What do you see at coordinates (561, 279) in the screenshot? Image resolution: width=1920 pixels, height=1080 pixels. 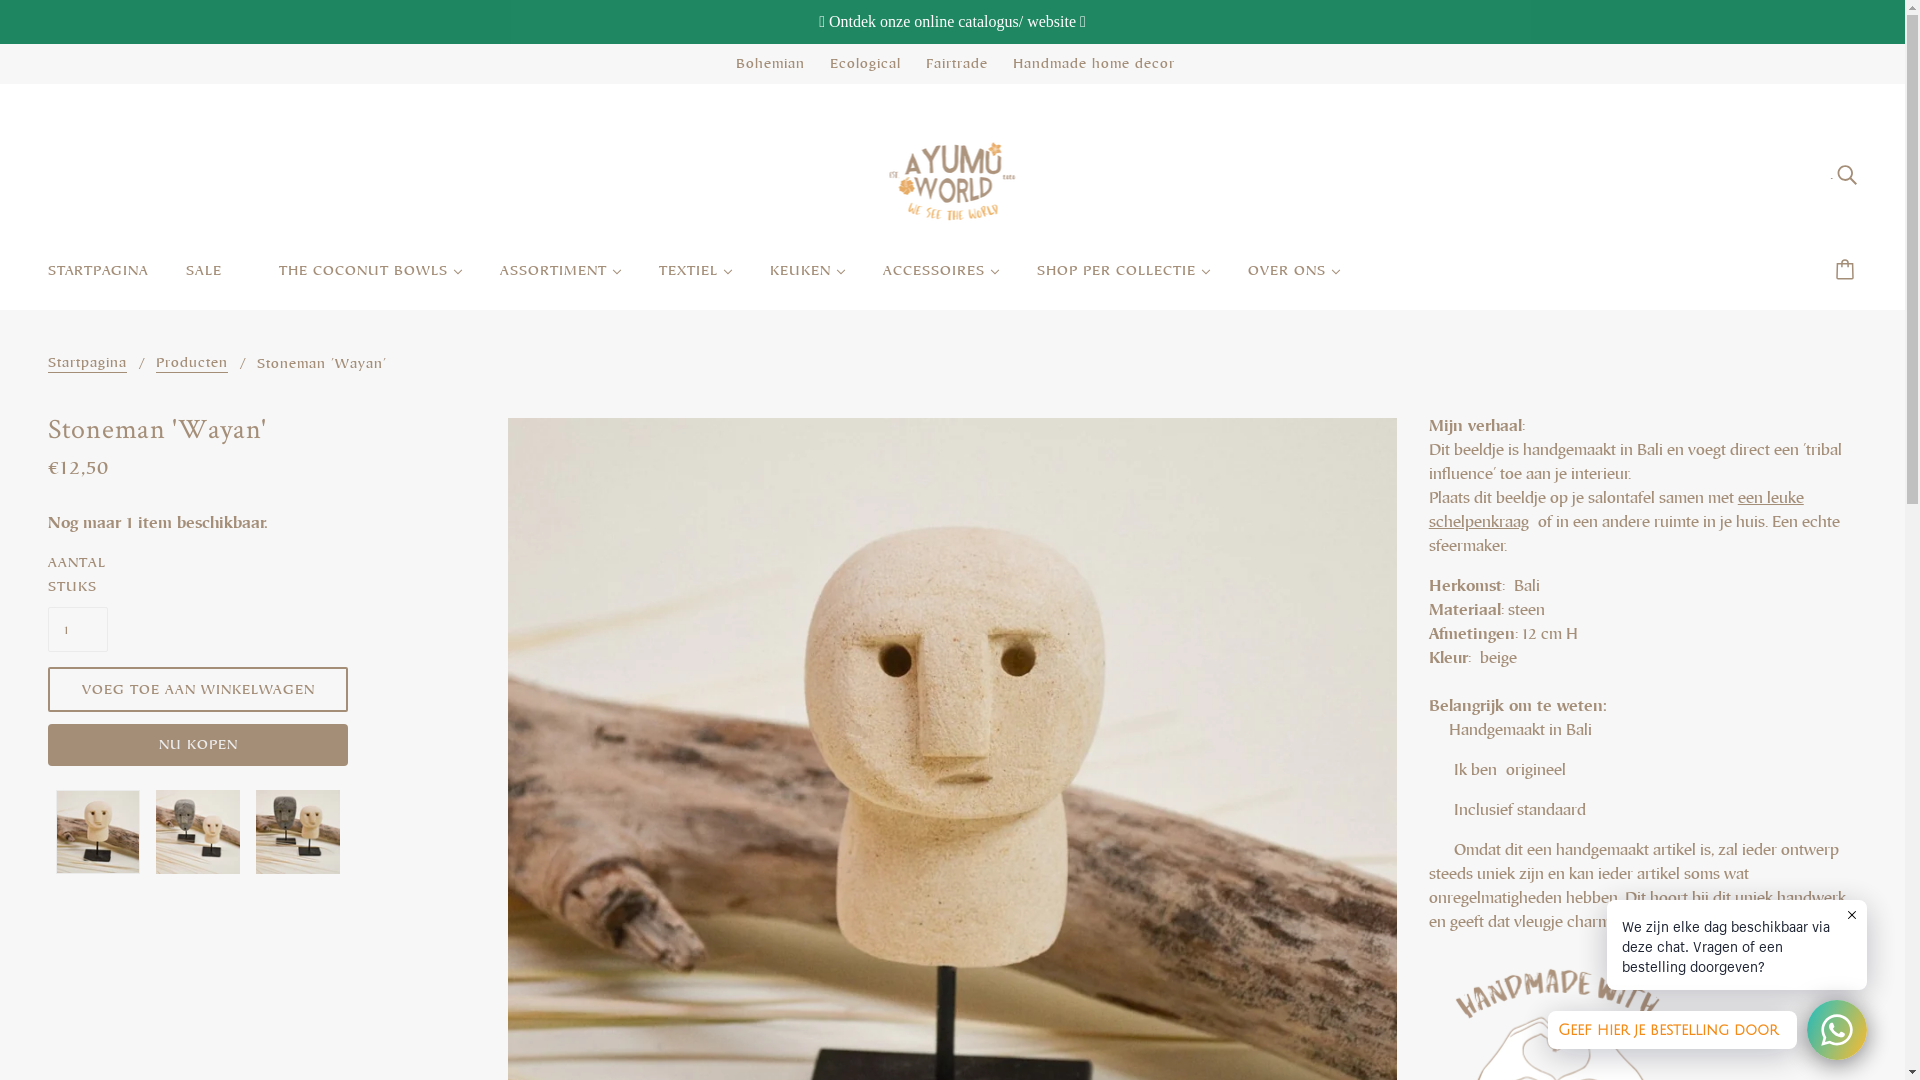 I see `ASSORTIMENT` at bounding box center [561, 279].